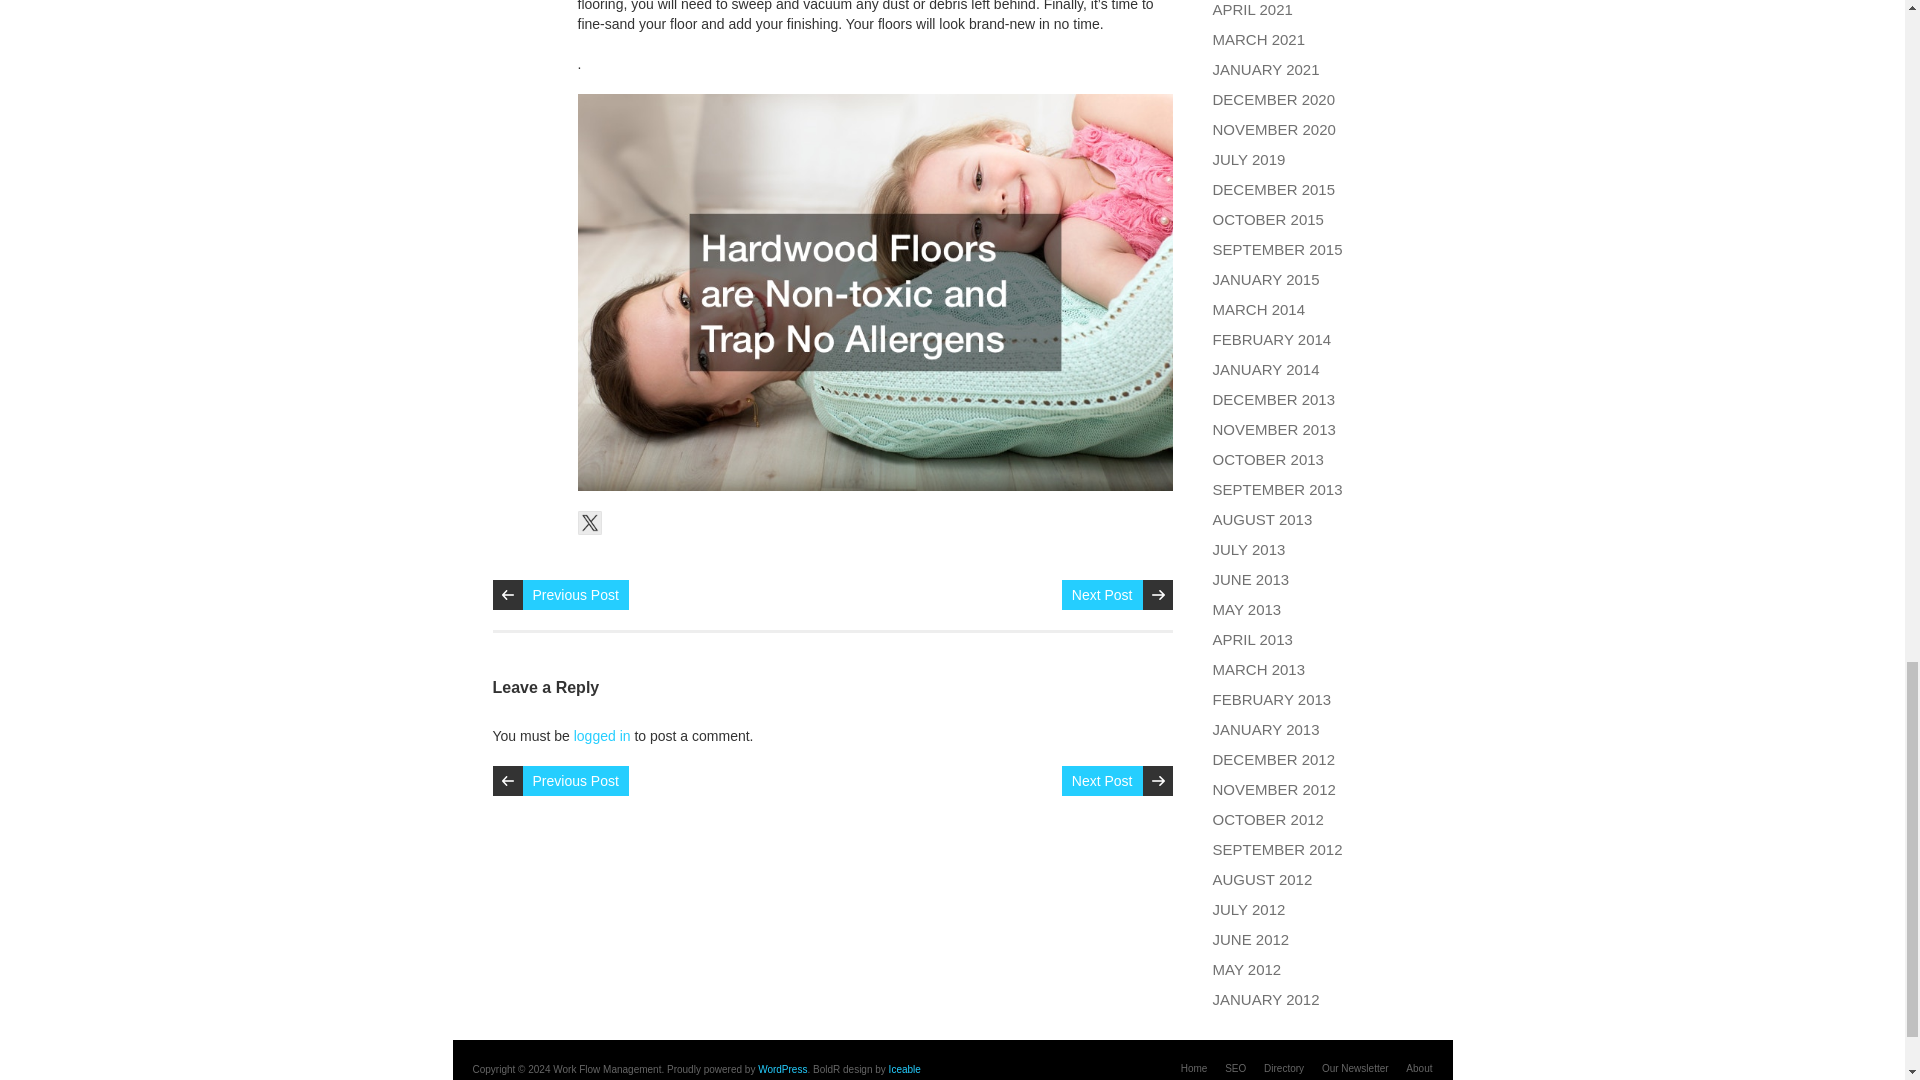  Describe the element at coordinates (1102, 780) in the screenshot. I see `Next Post` at that location.